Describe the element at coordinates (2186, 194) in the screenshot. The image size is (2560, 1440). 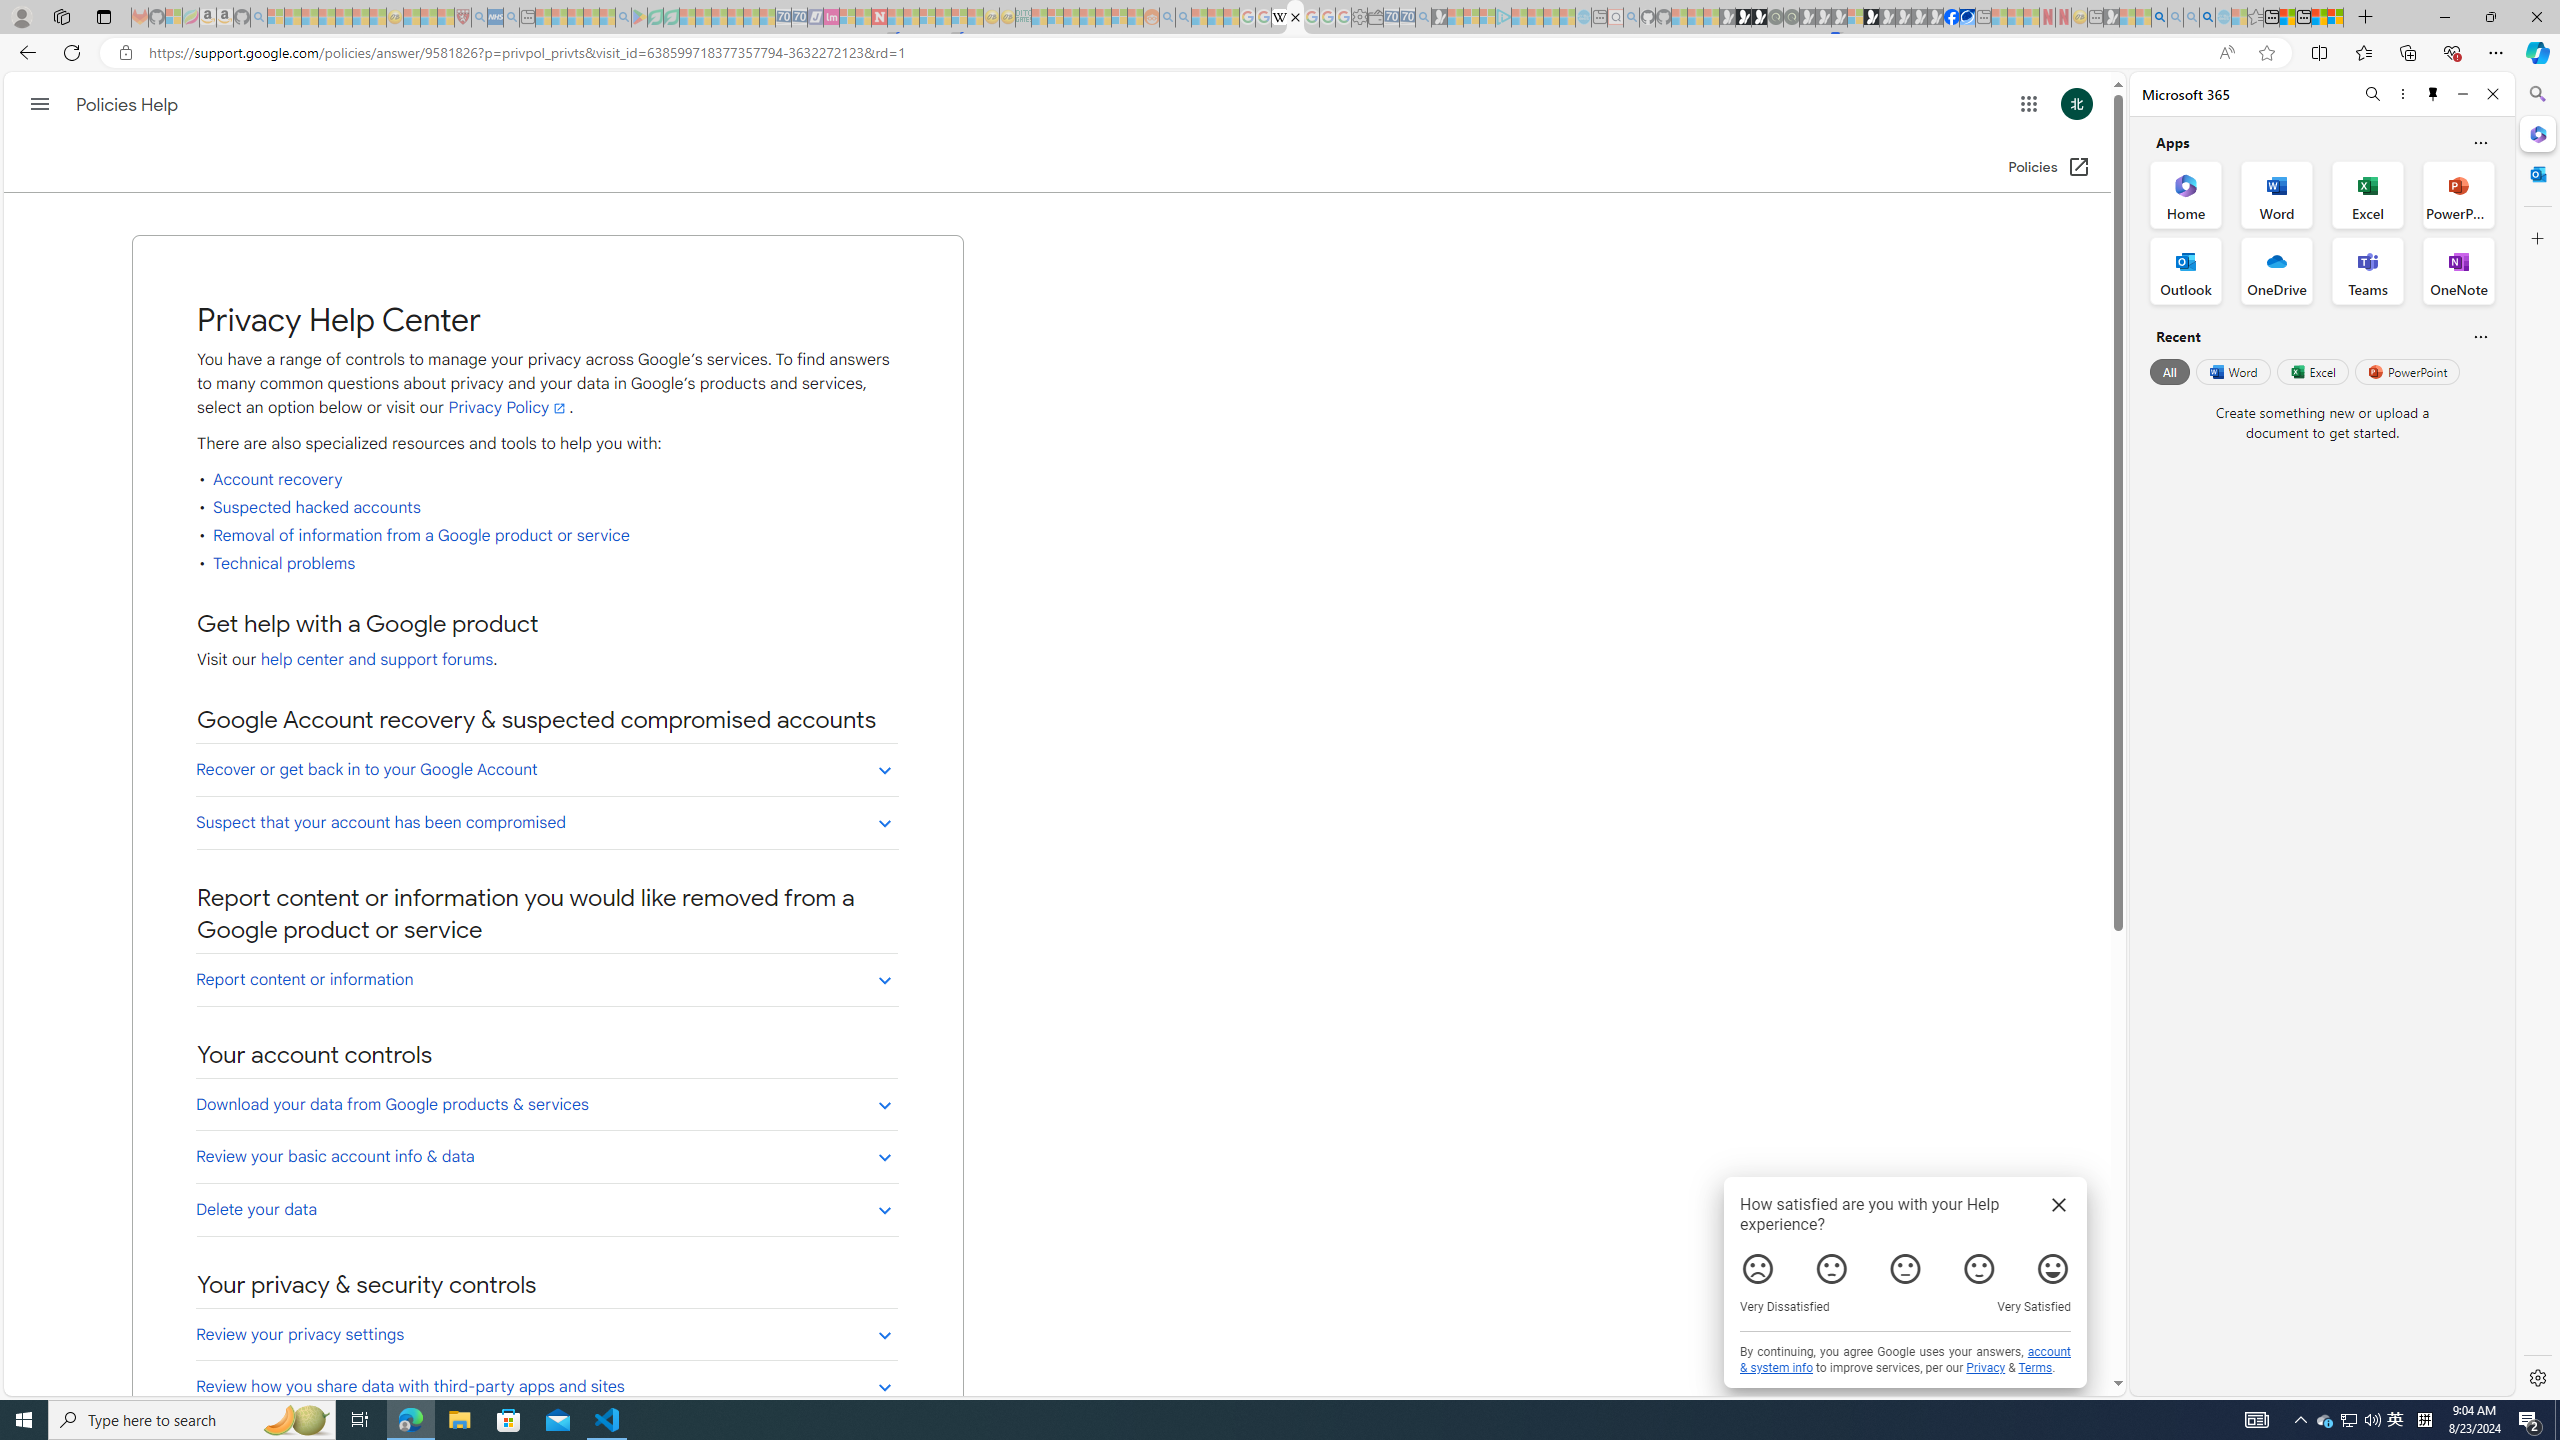
I see `Home Office App` at that location.